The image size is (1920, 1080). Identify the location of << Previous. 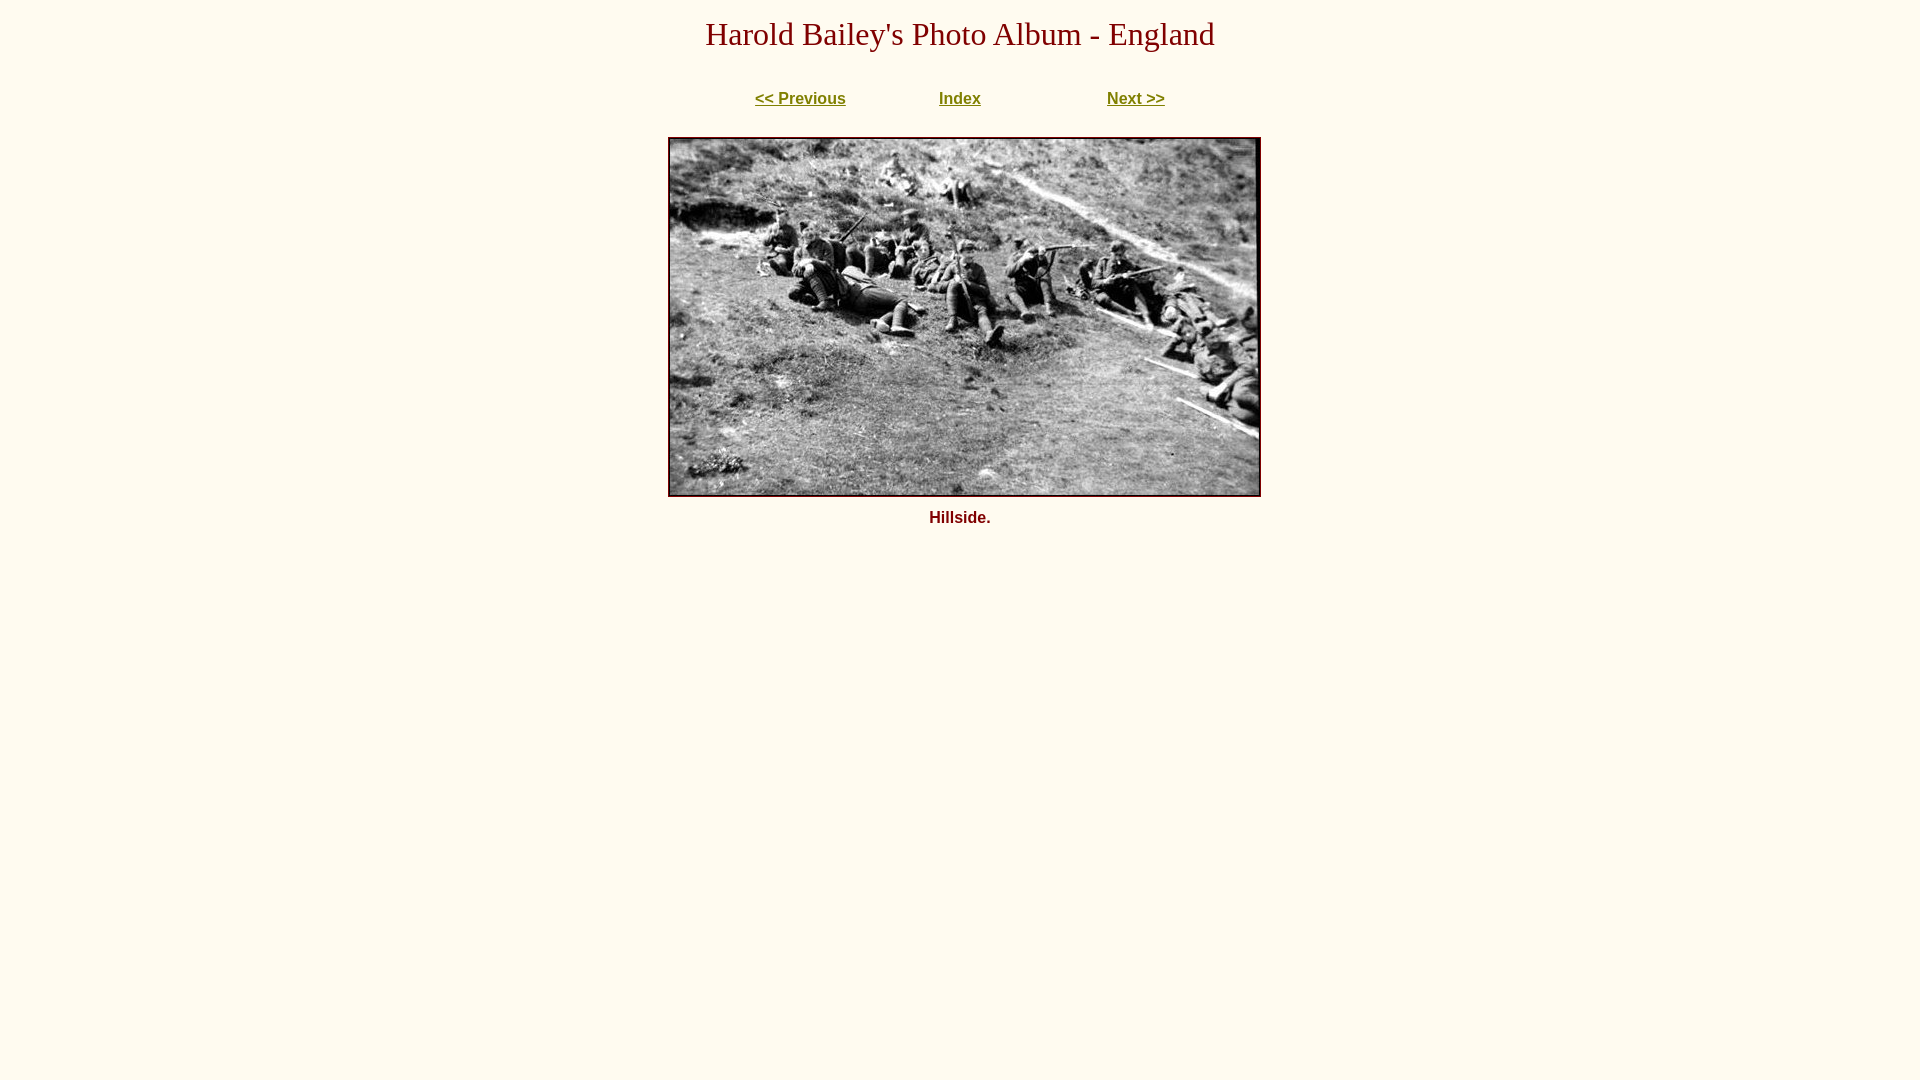
(800, 98).